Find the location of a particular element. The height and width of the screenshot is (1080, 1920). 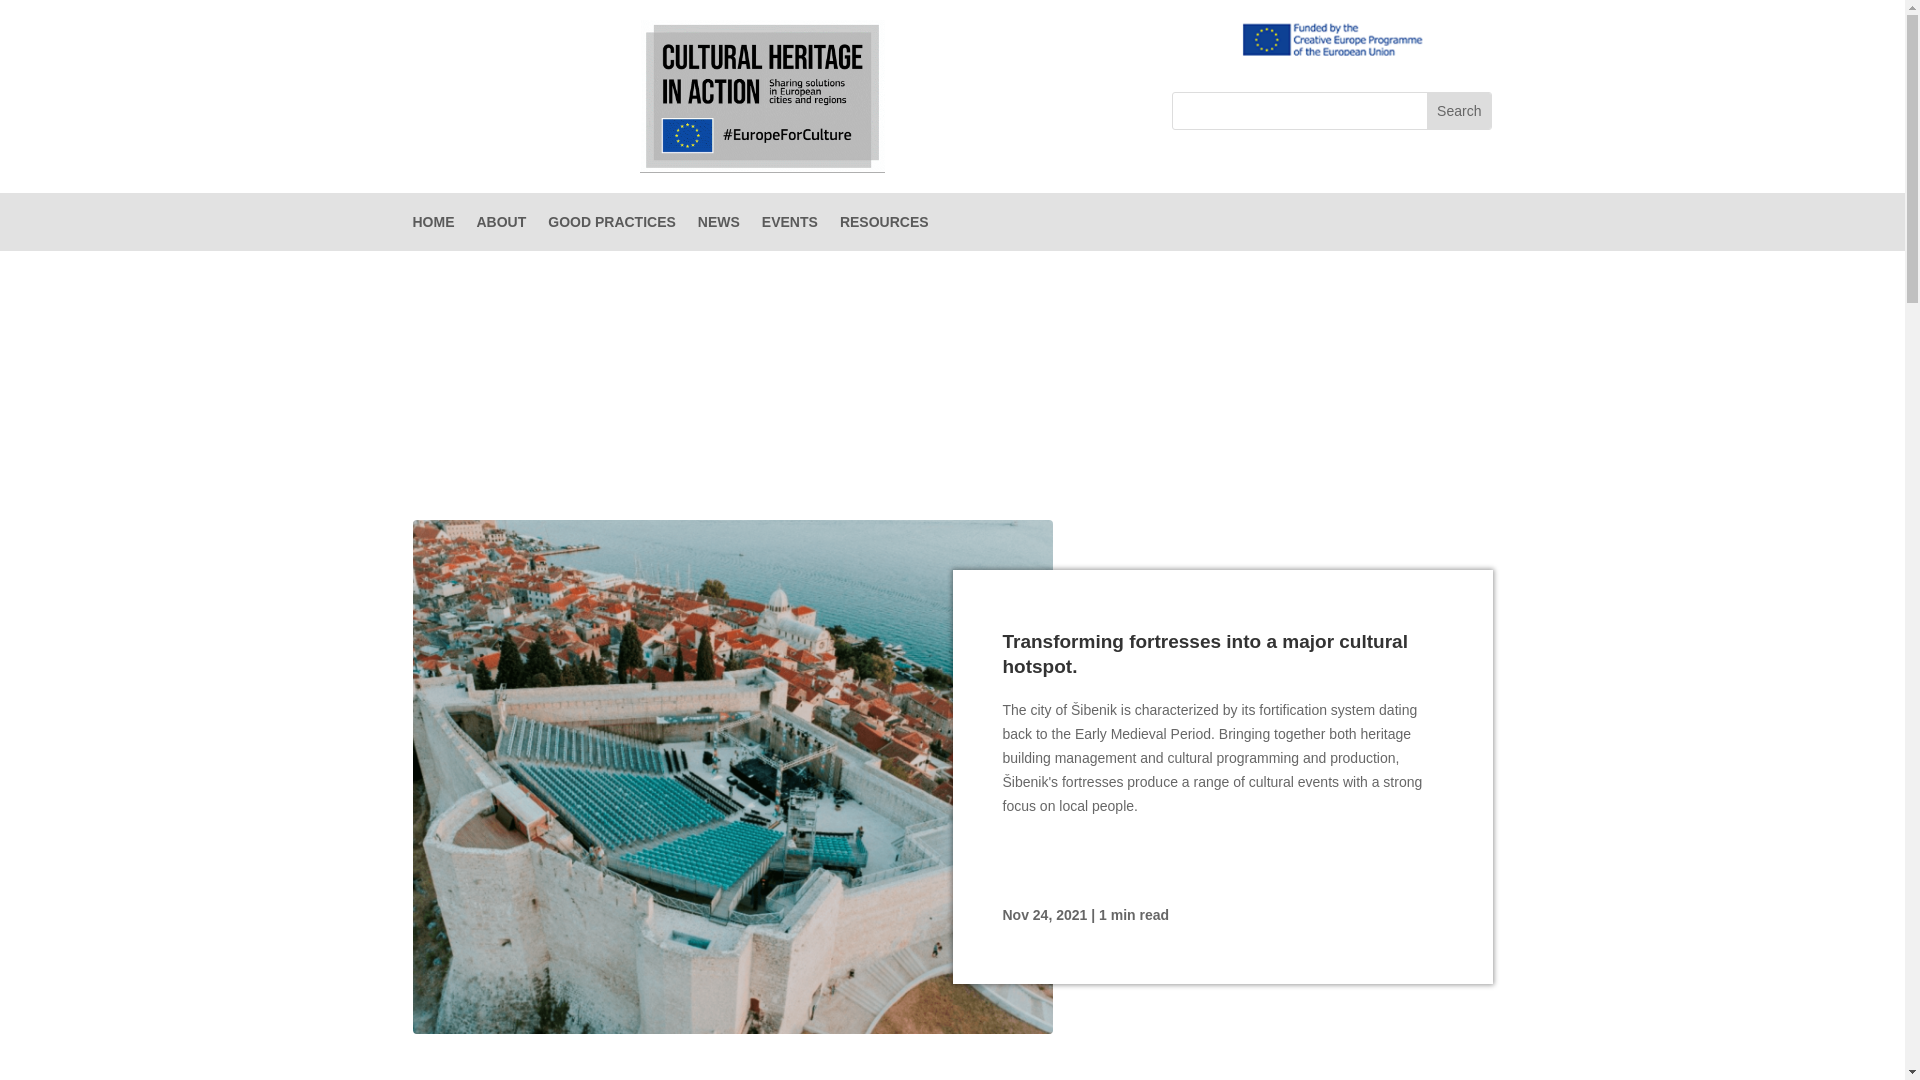

Read More is located at coordinates (1058, 851).